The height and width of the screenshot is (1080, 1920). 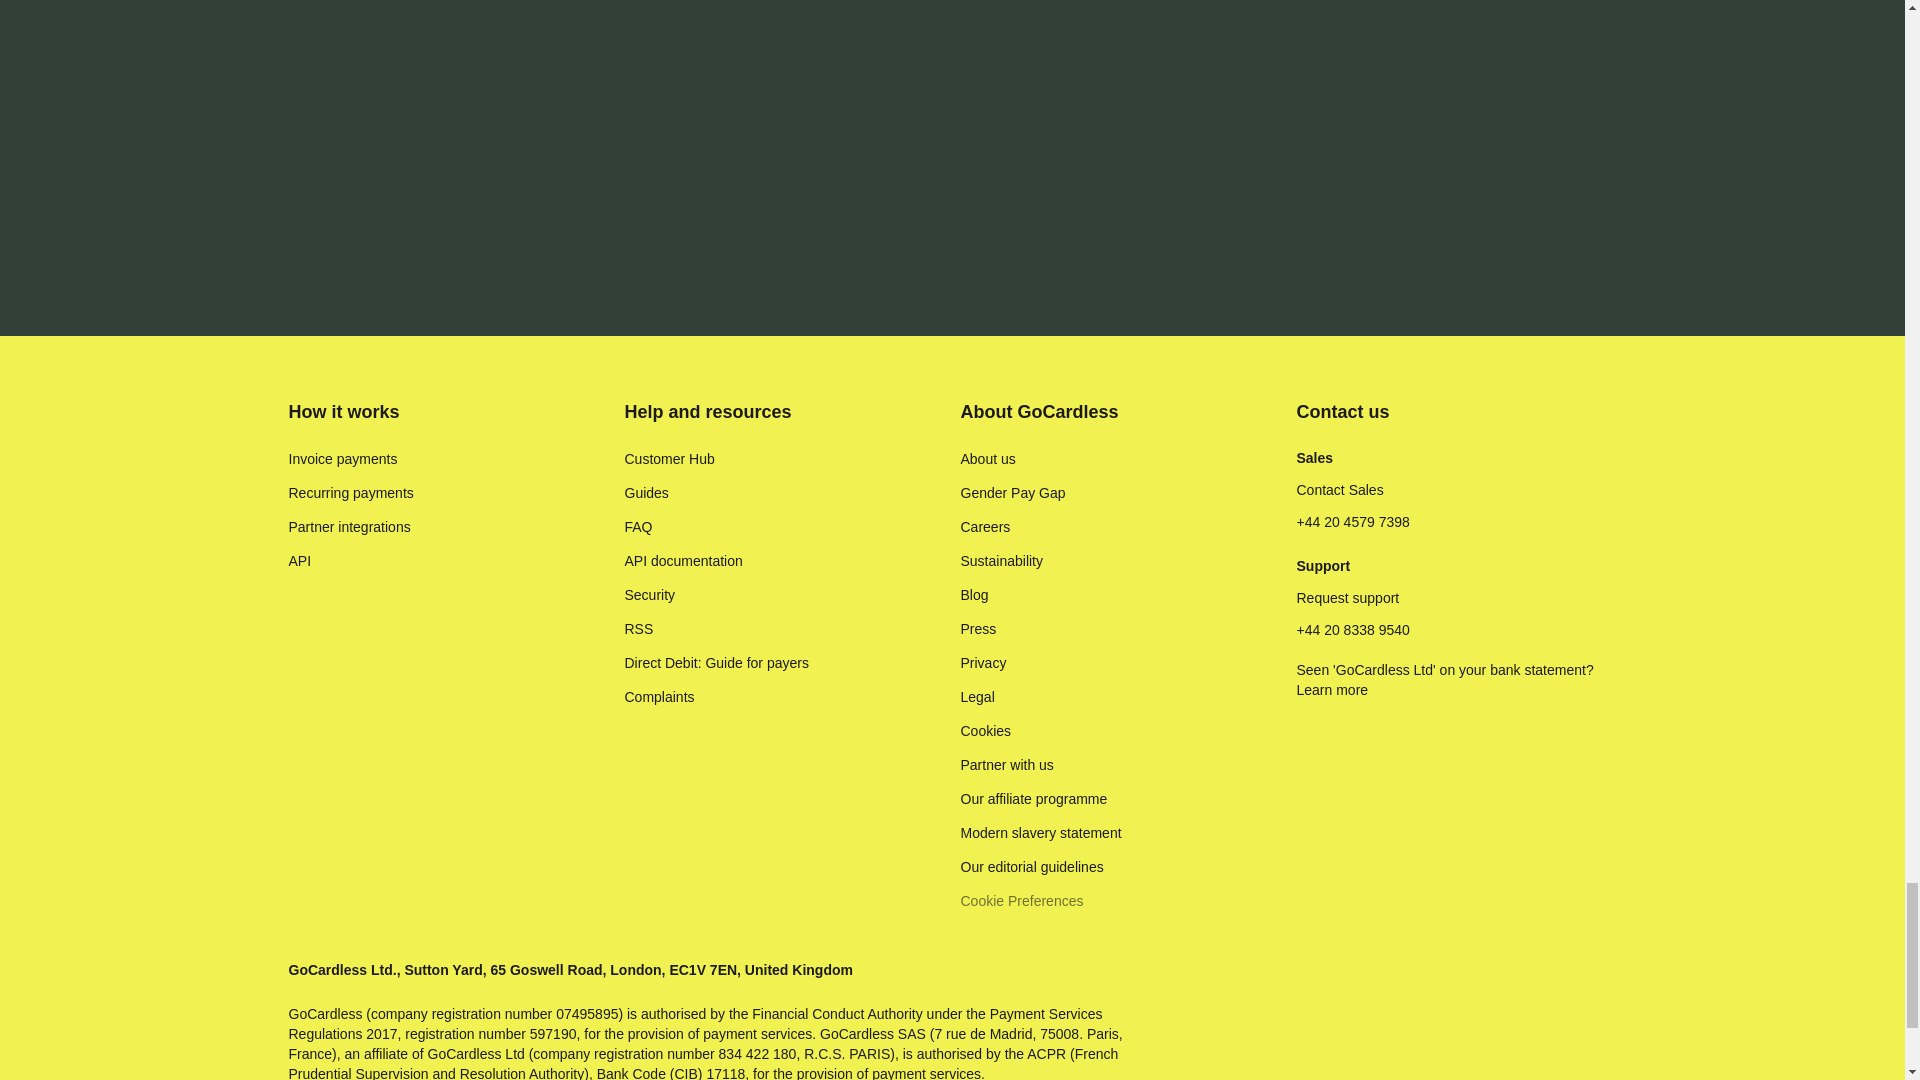 I want to click on Sustainability, so click(x=1001, y=560).